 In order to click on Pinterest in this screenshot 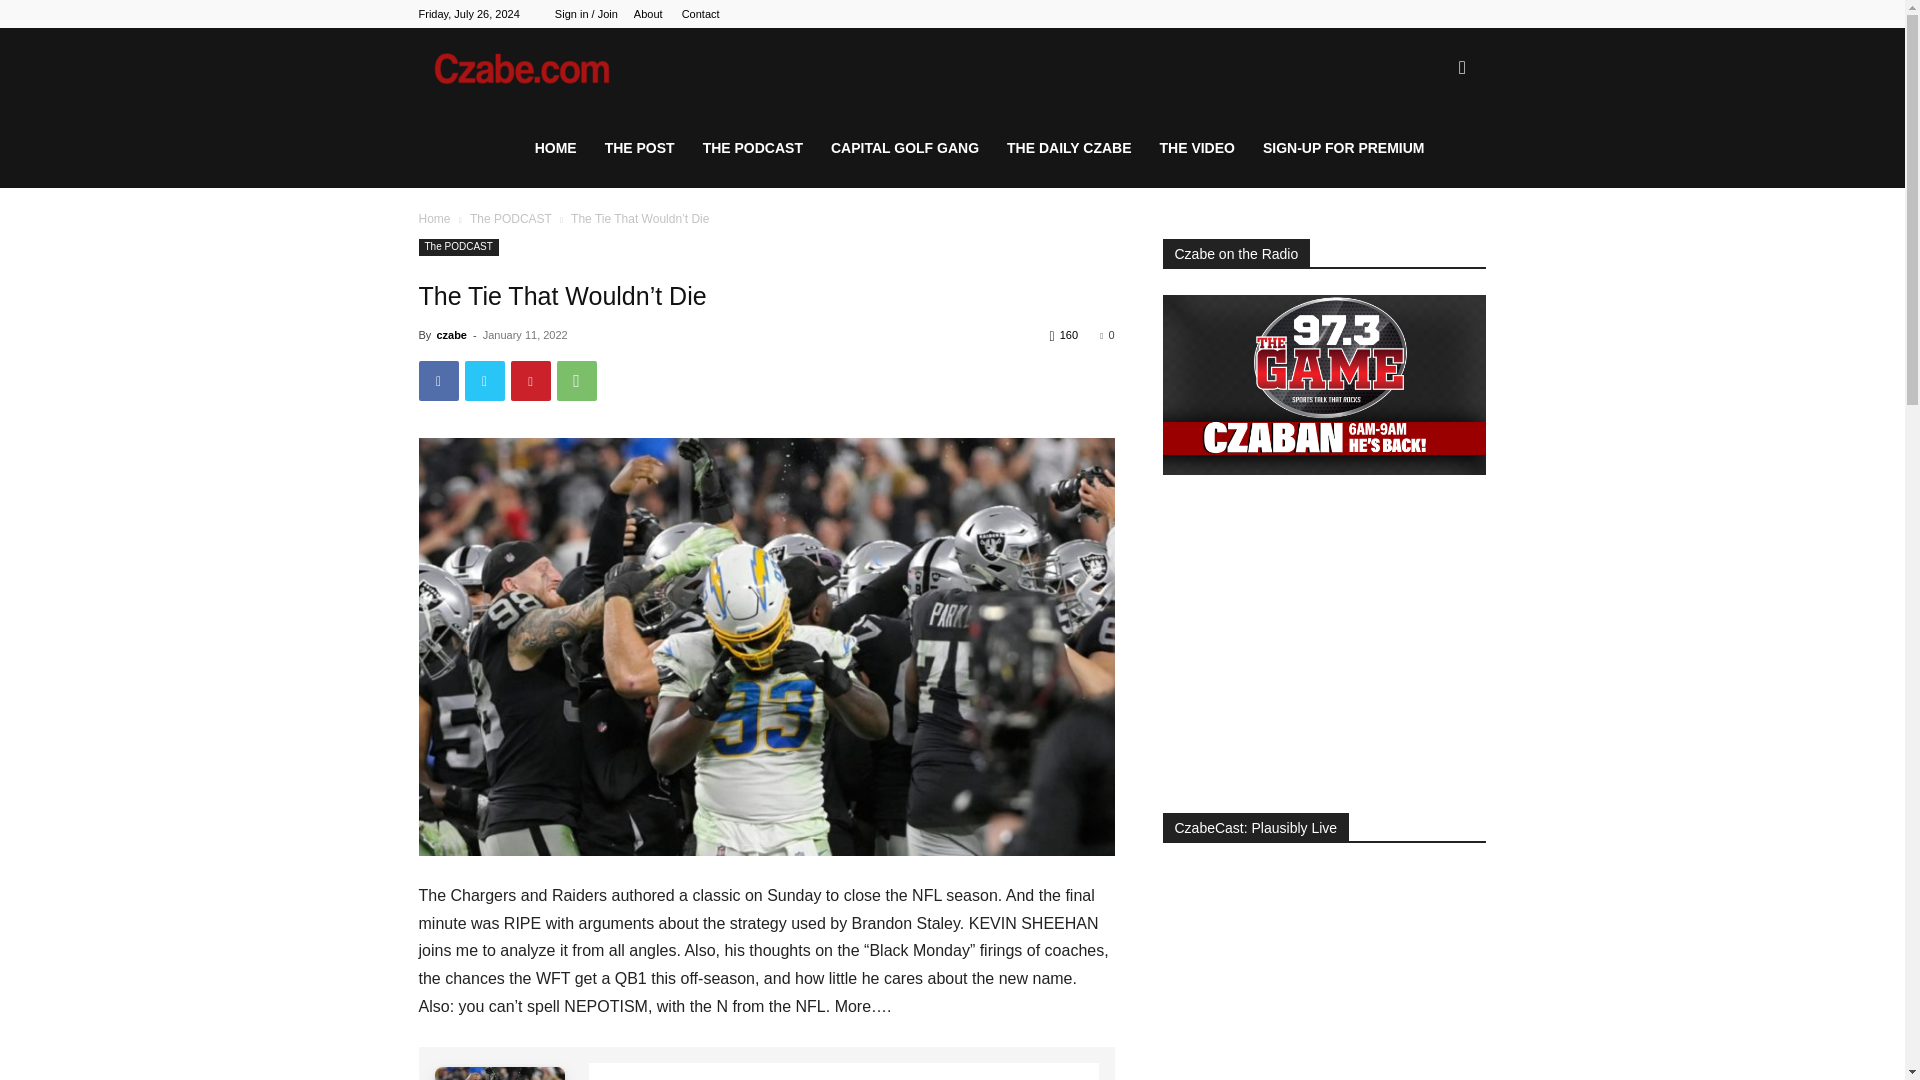, I will do `click(530, 380)`.